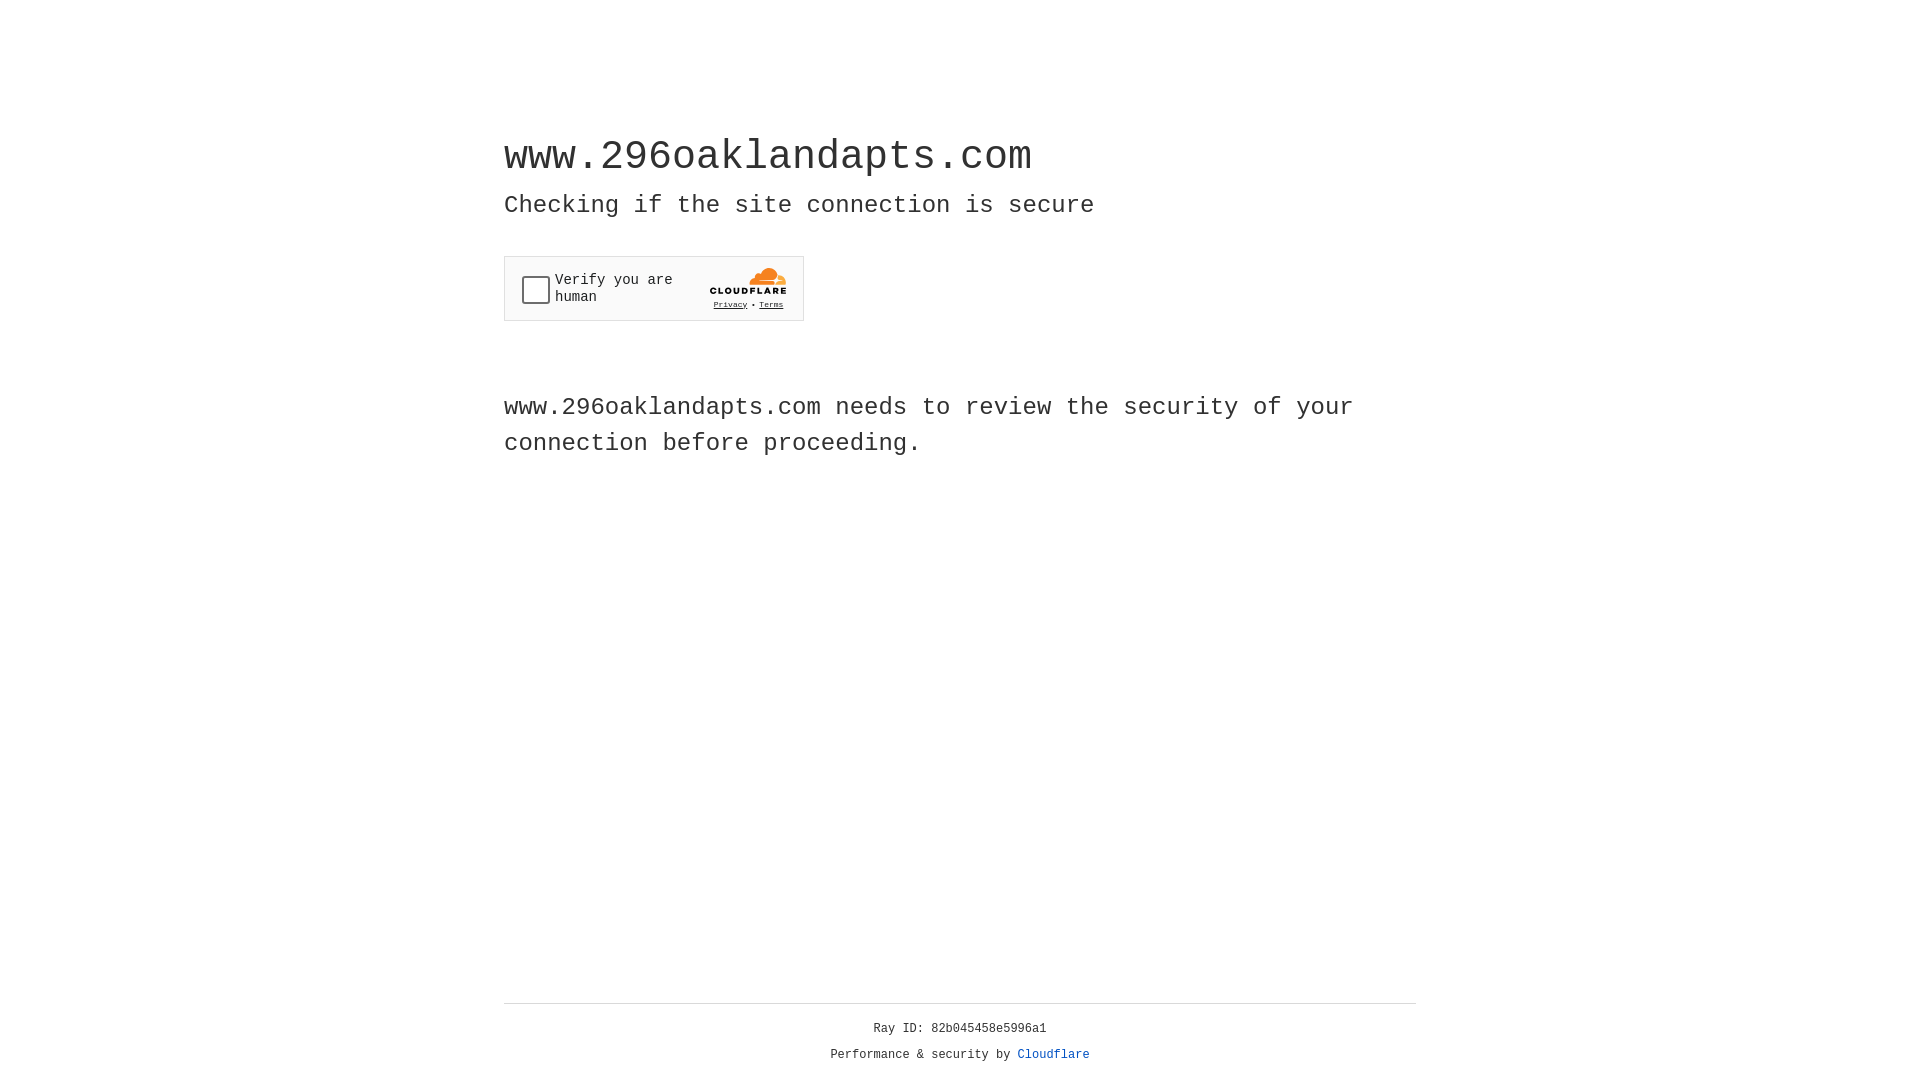 Image resolution: width=1920 pixels, height=1080 pixels. What do you see at coordinates (1054, 1055) in the screenshot?
I see `Cloudflare` at bounding box center [1054, 1055].